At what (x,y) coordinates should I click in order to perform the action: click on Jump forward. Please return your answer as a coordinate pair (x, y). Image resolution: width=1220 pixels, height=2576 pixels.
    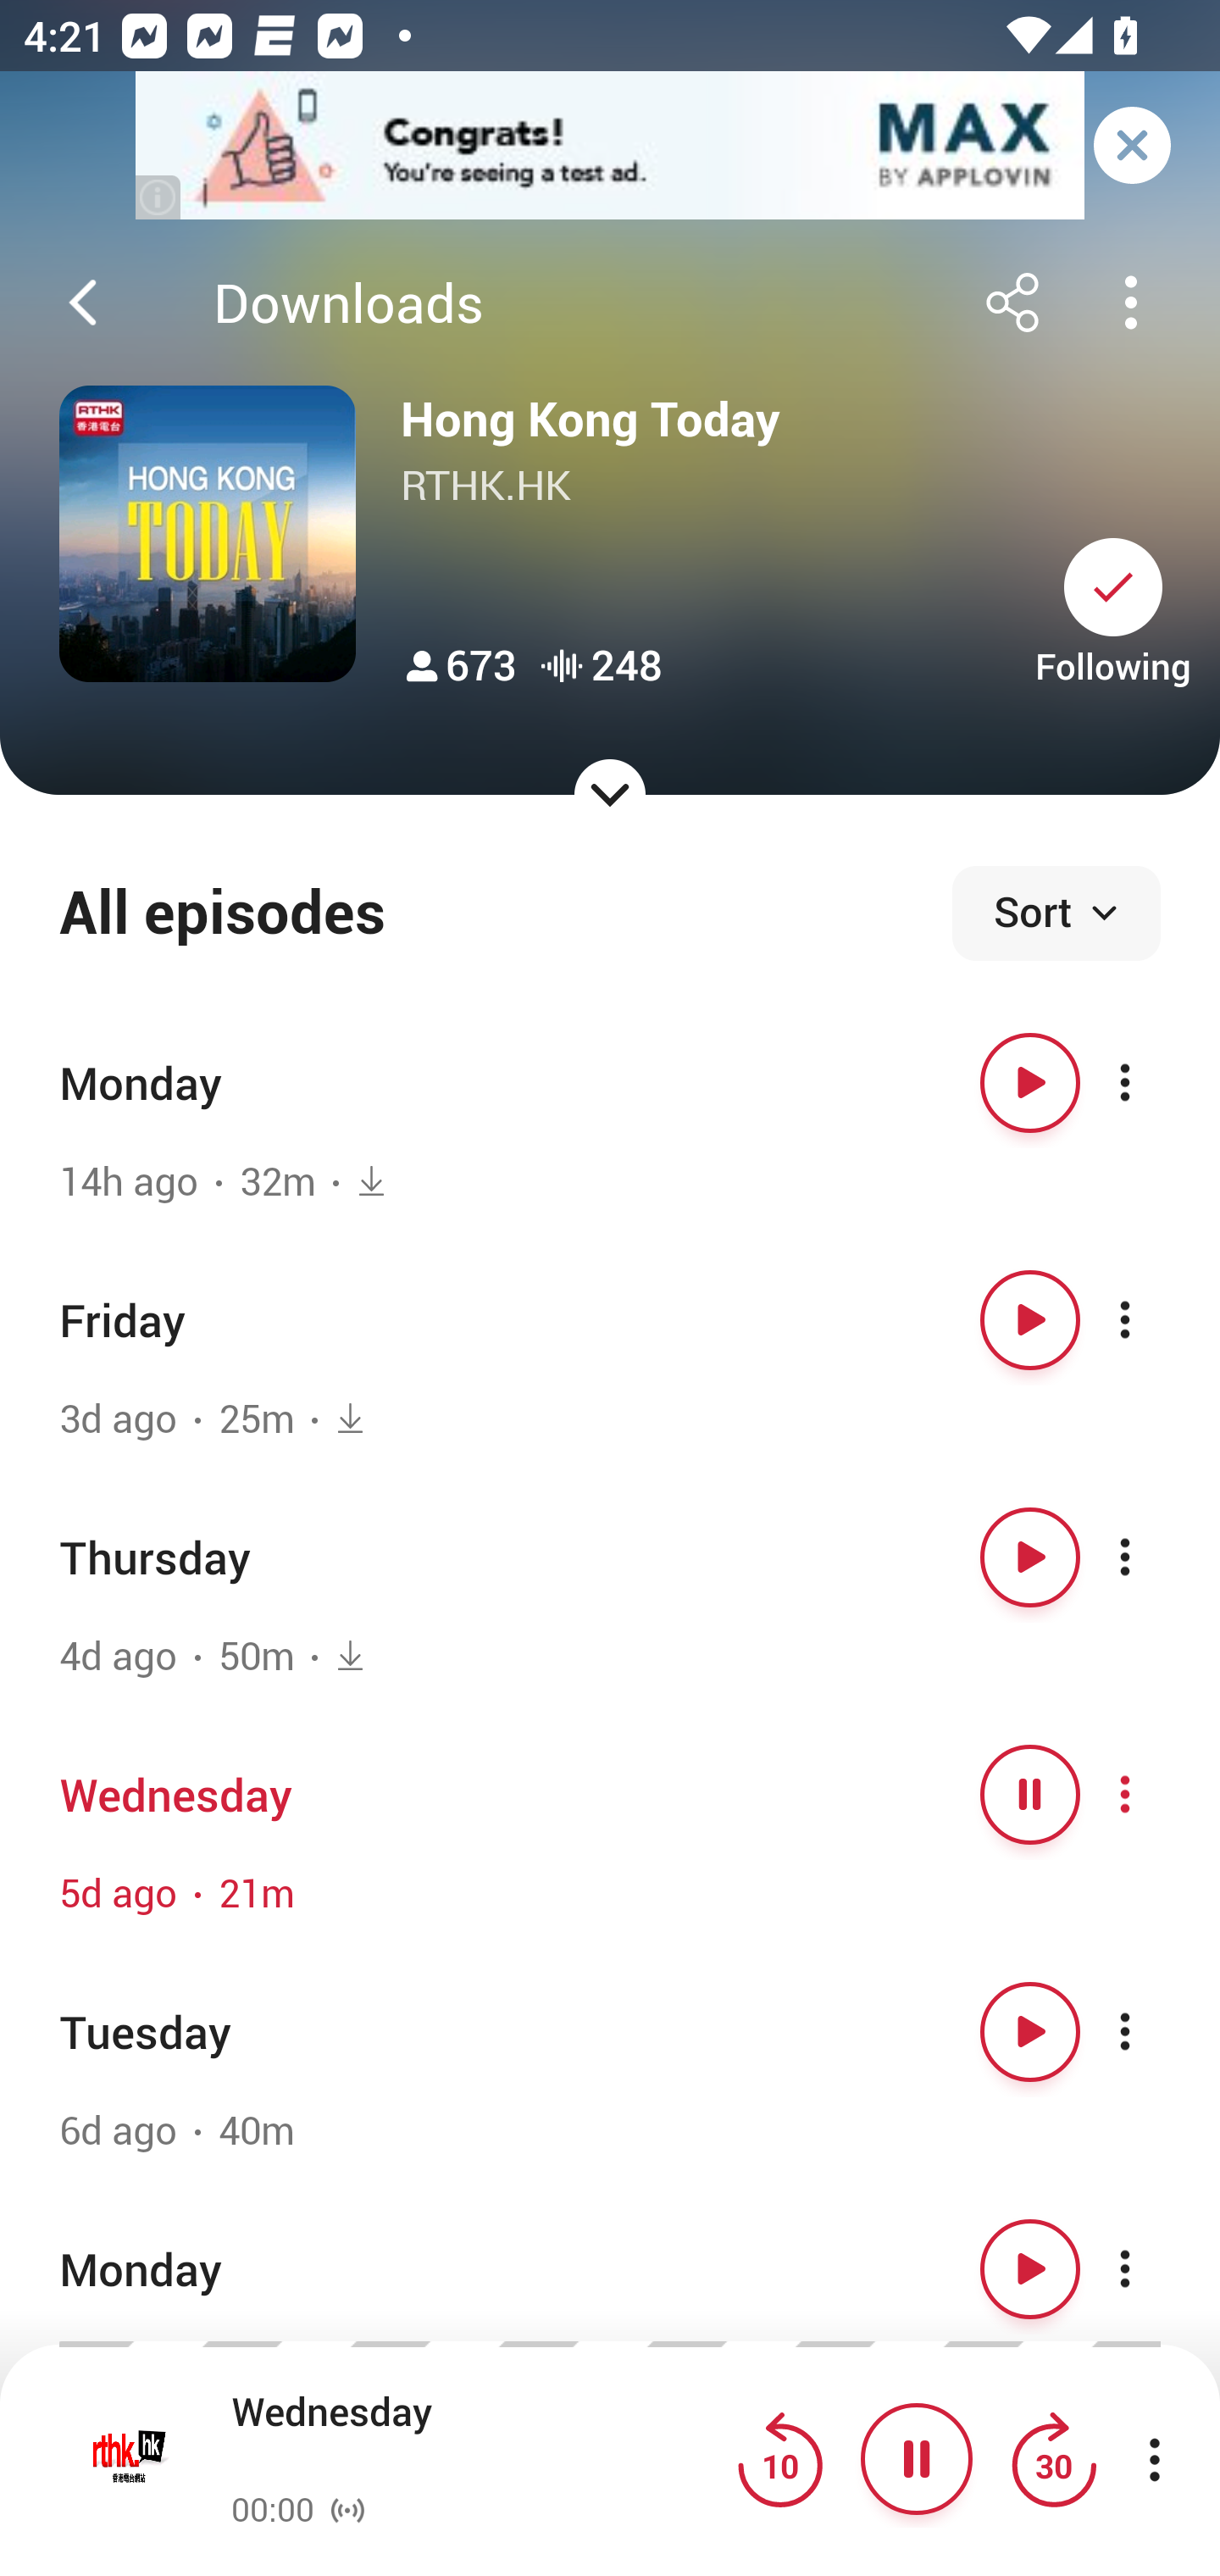
    Looking at the image, I should click on (1053, 2460).